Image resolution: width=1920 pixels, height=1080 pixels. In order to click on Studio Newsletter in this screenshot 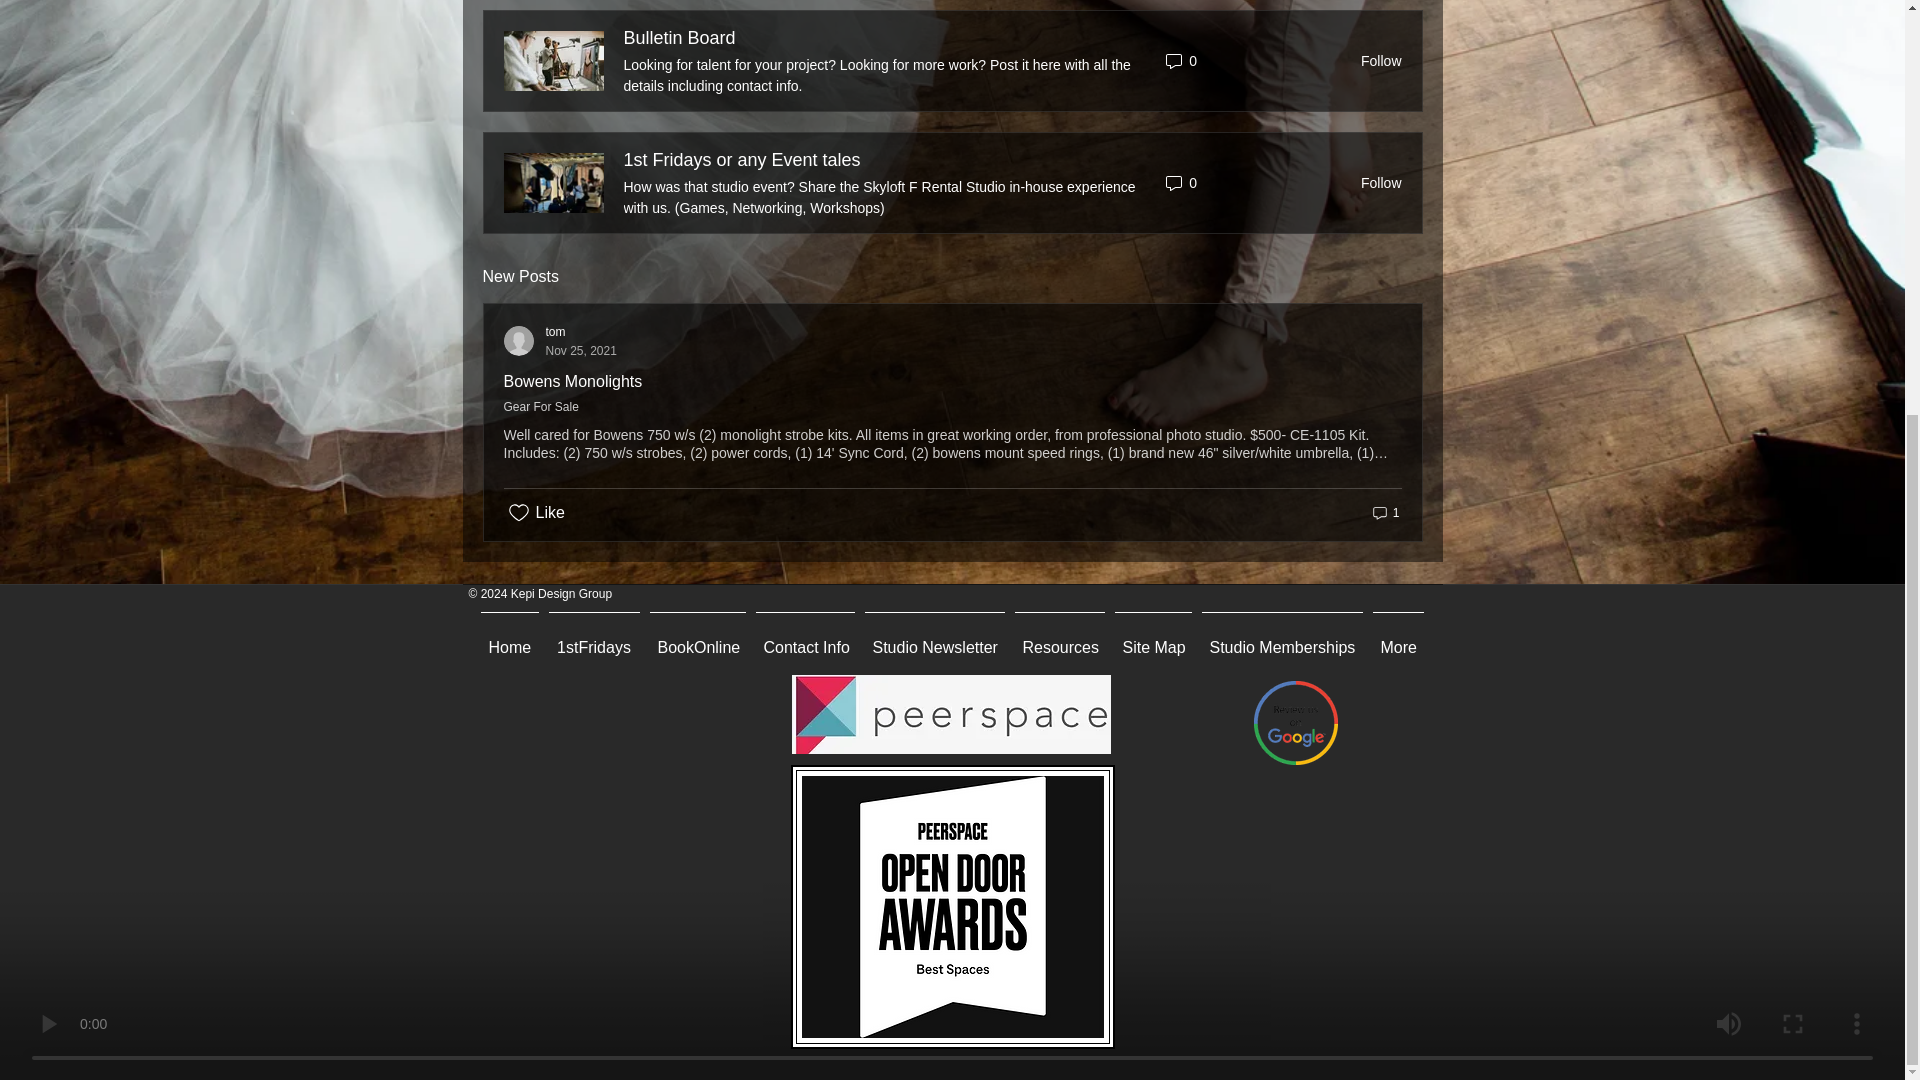, I will do `click(742, 160)`.